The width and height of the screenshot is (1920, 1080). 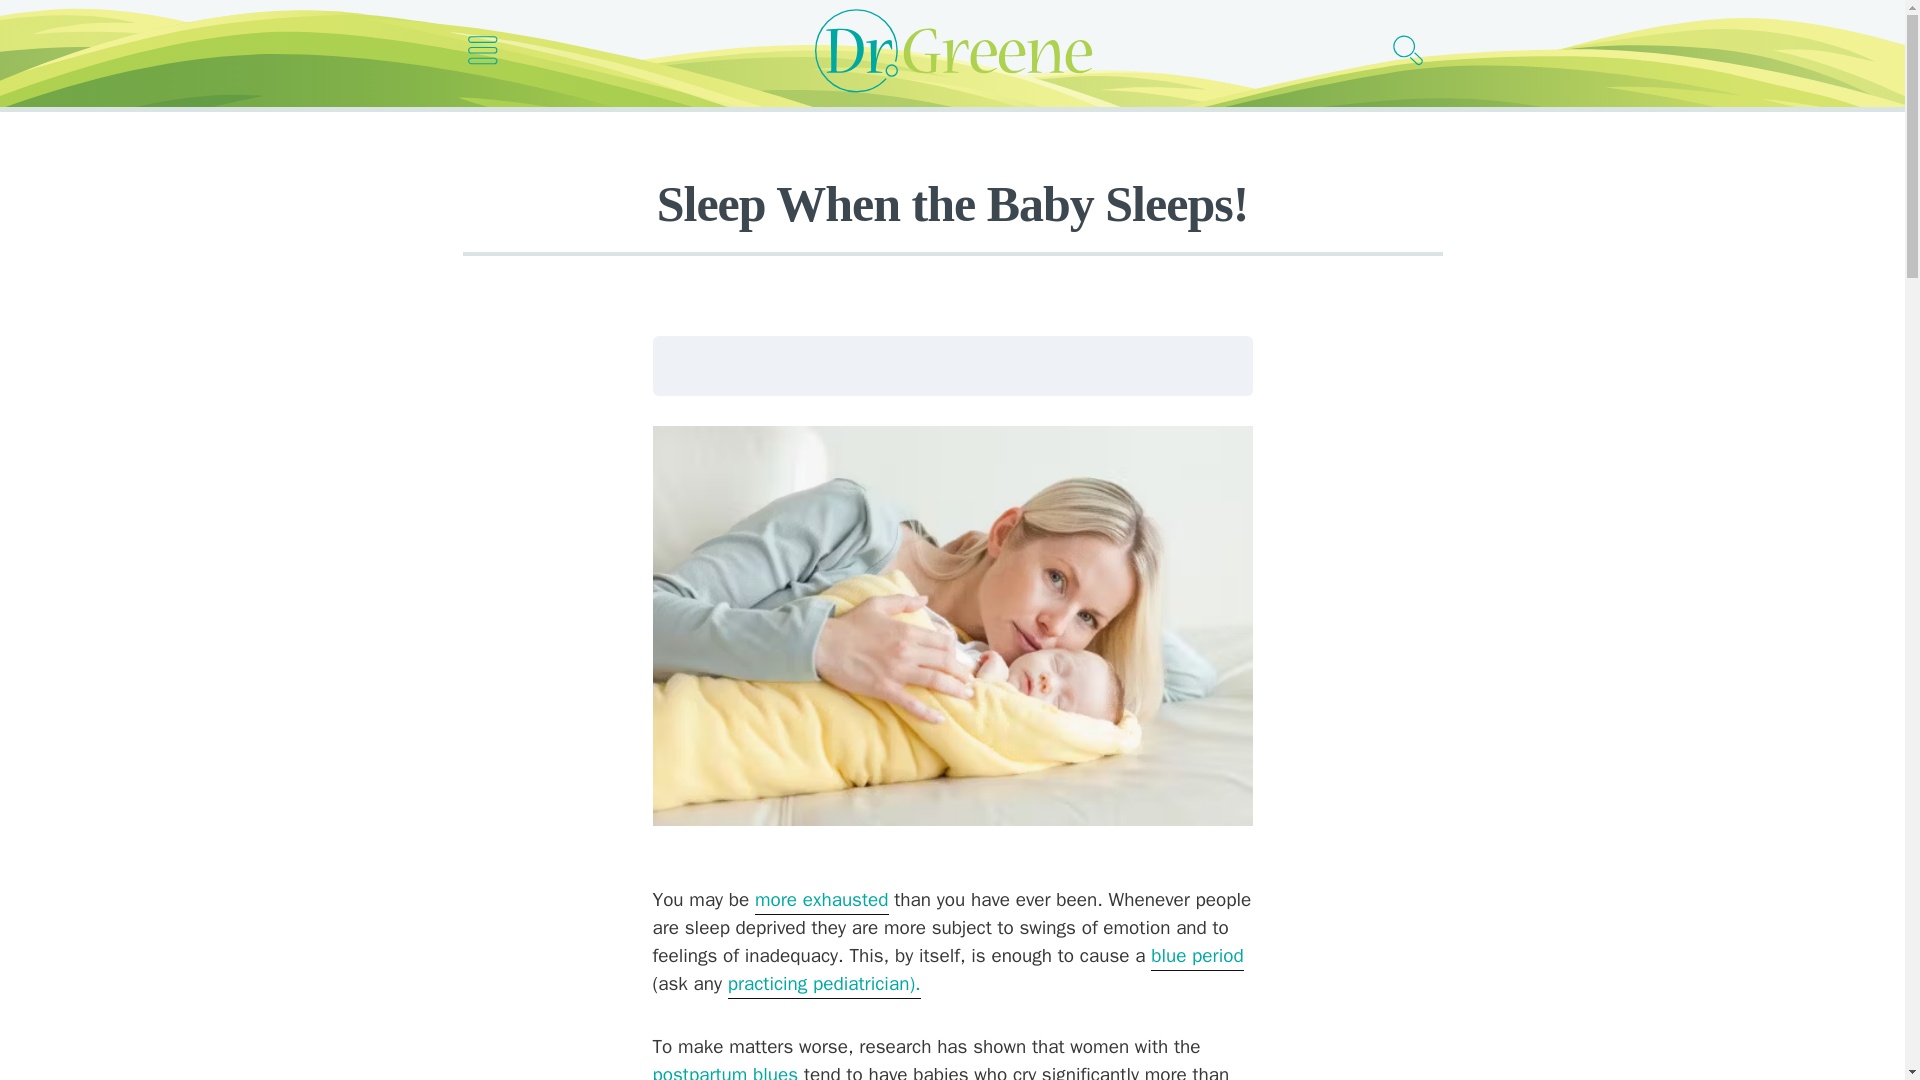 What do you see at coordinates (725, 1071) in the screenshot?
I see `postpartum blues` at bounding box center [725, 1071].